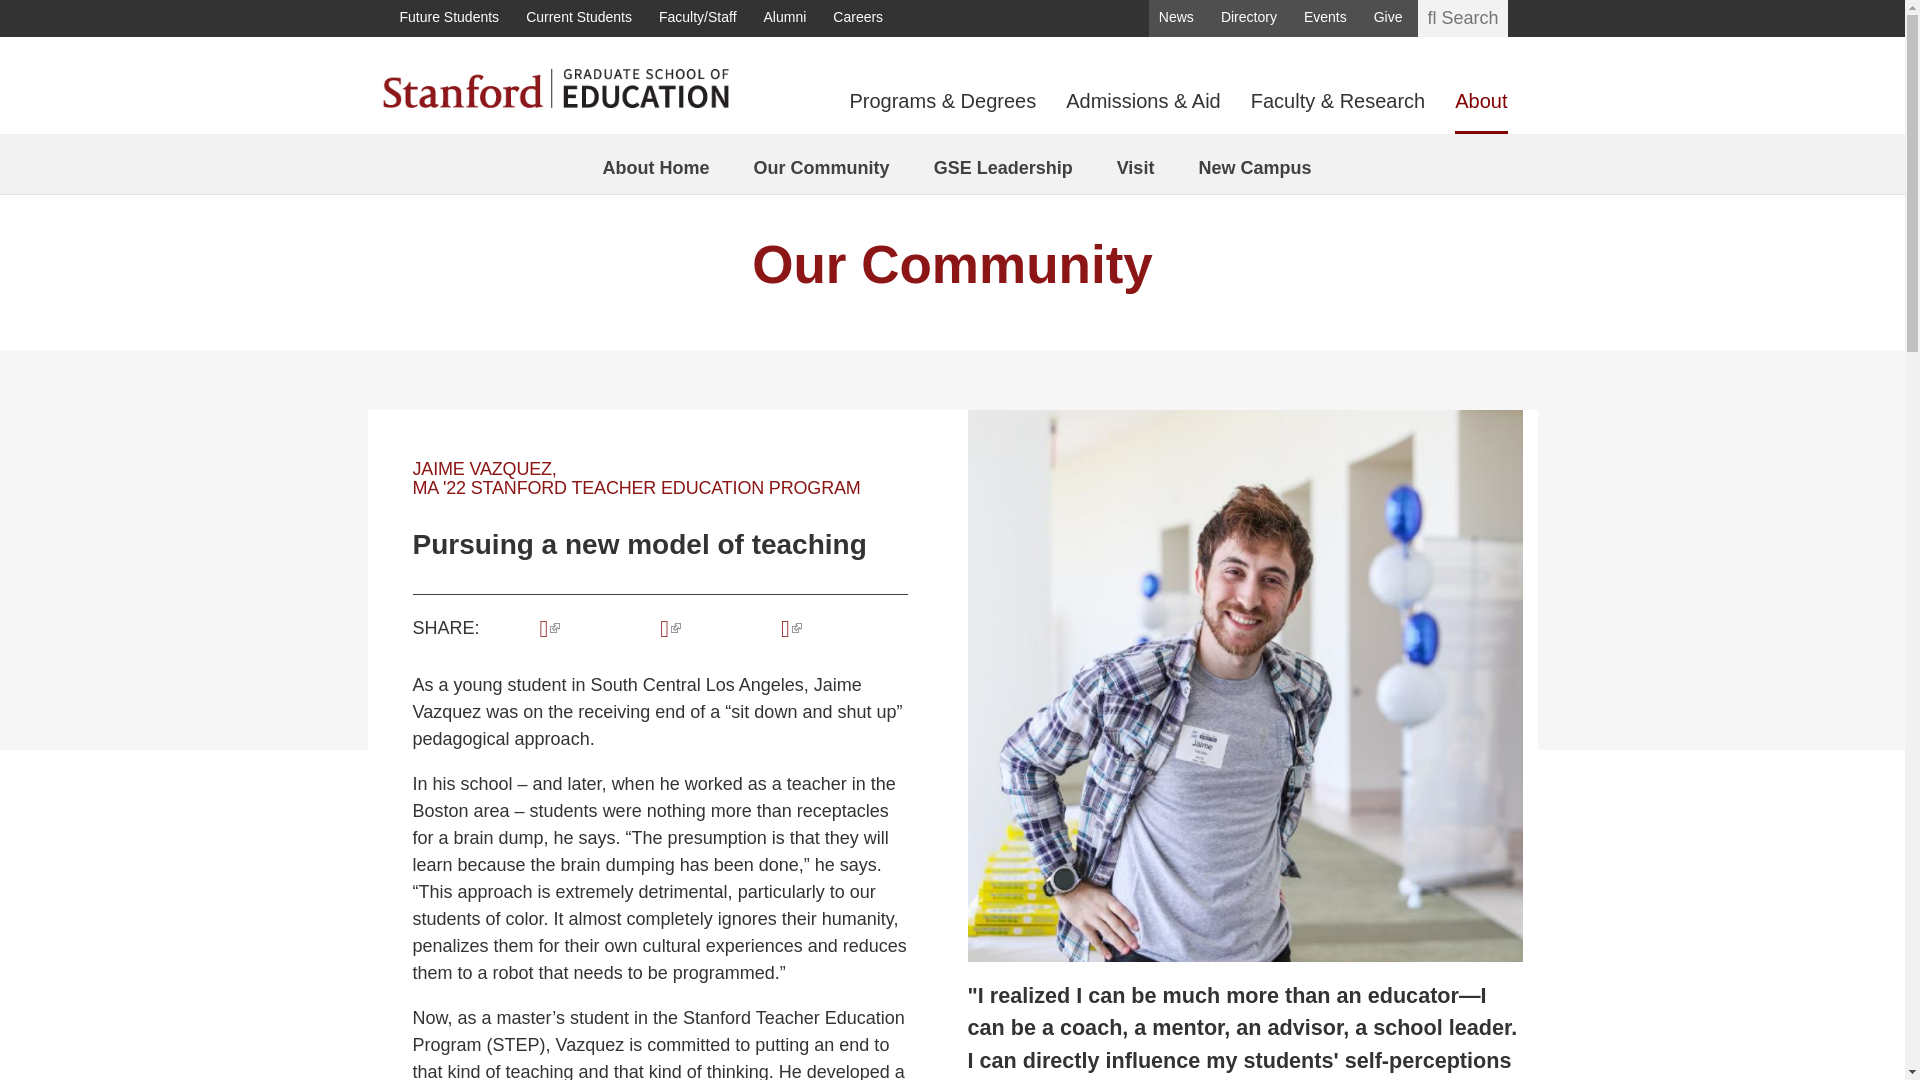  What do you see at coordinates (656, 168) in the screenshot?
I see `About Home` at bounding box center [656, 168].